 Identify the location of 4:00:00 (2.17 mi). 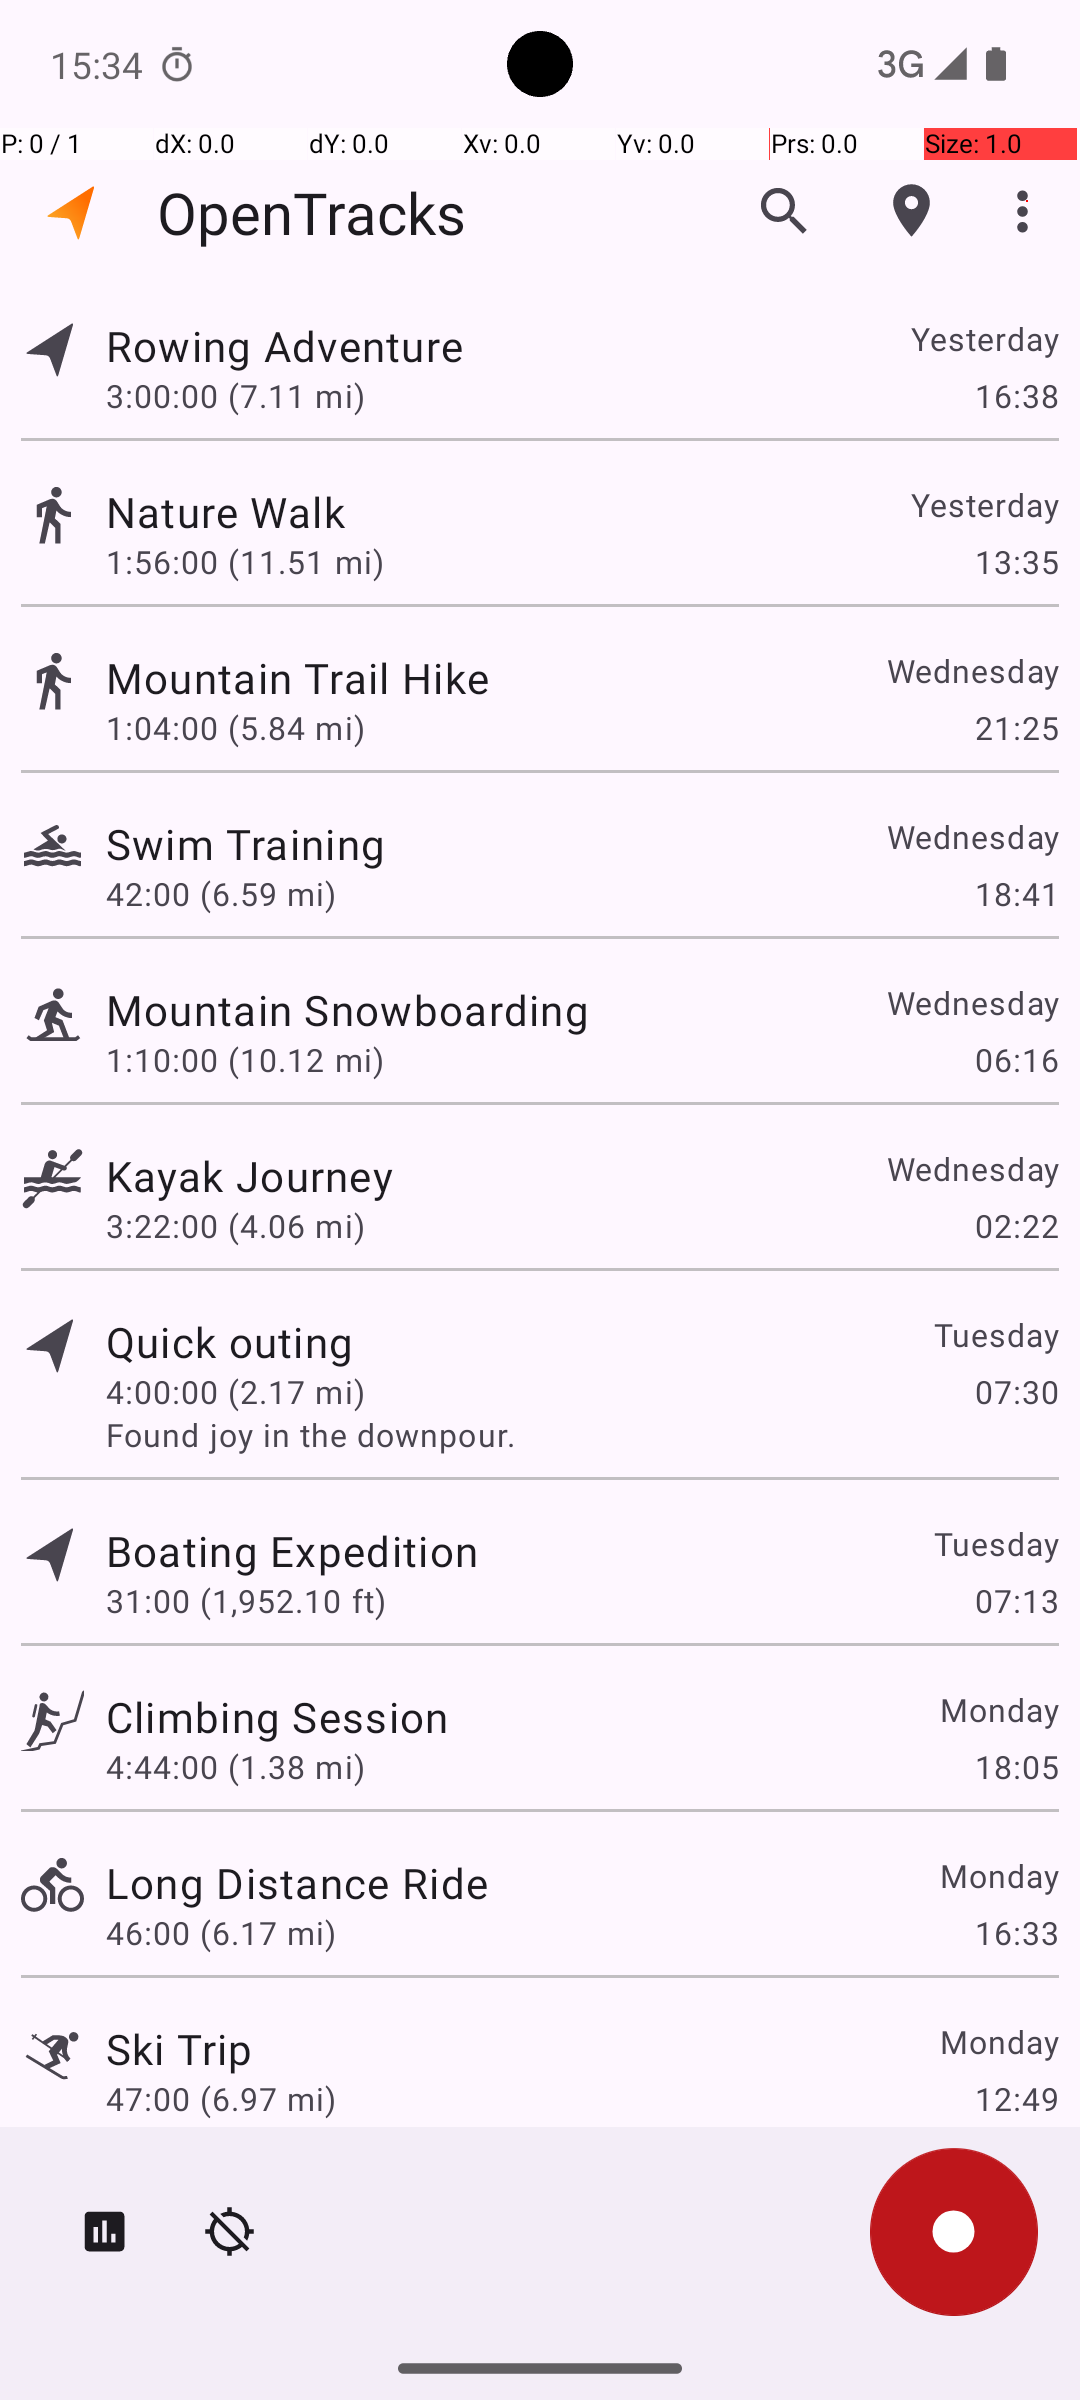
(236, 1392).